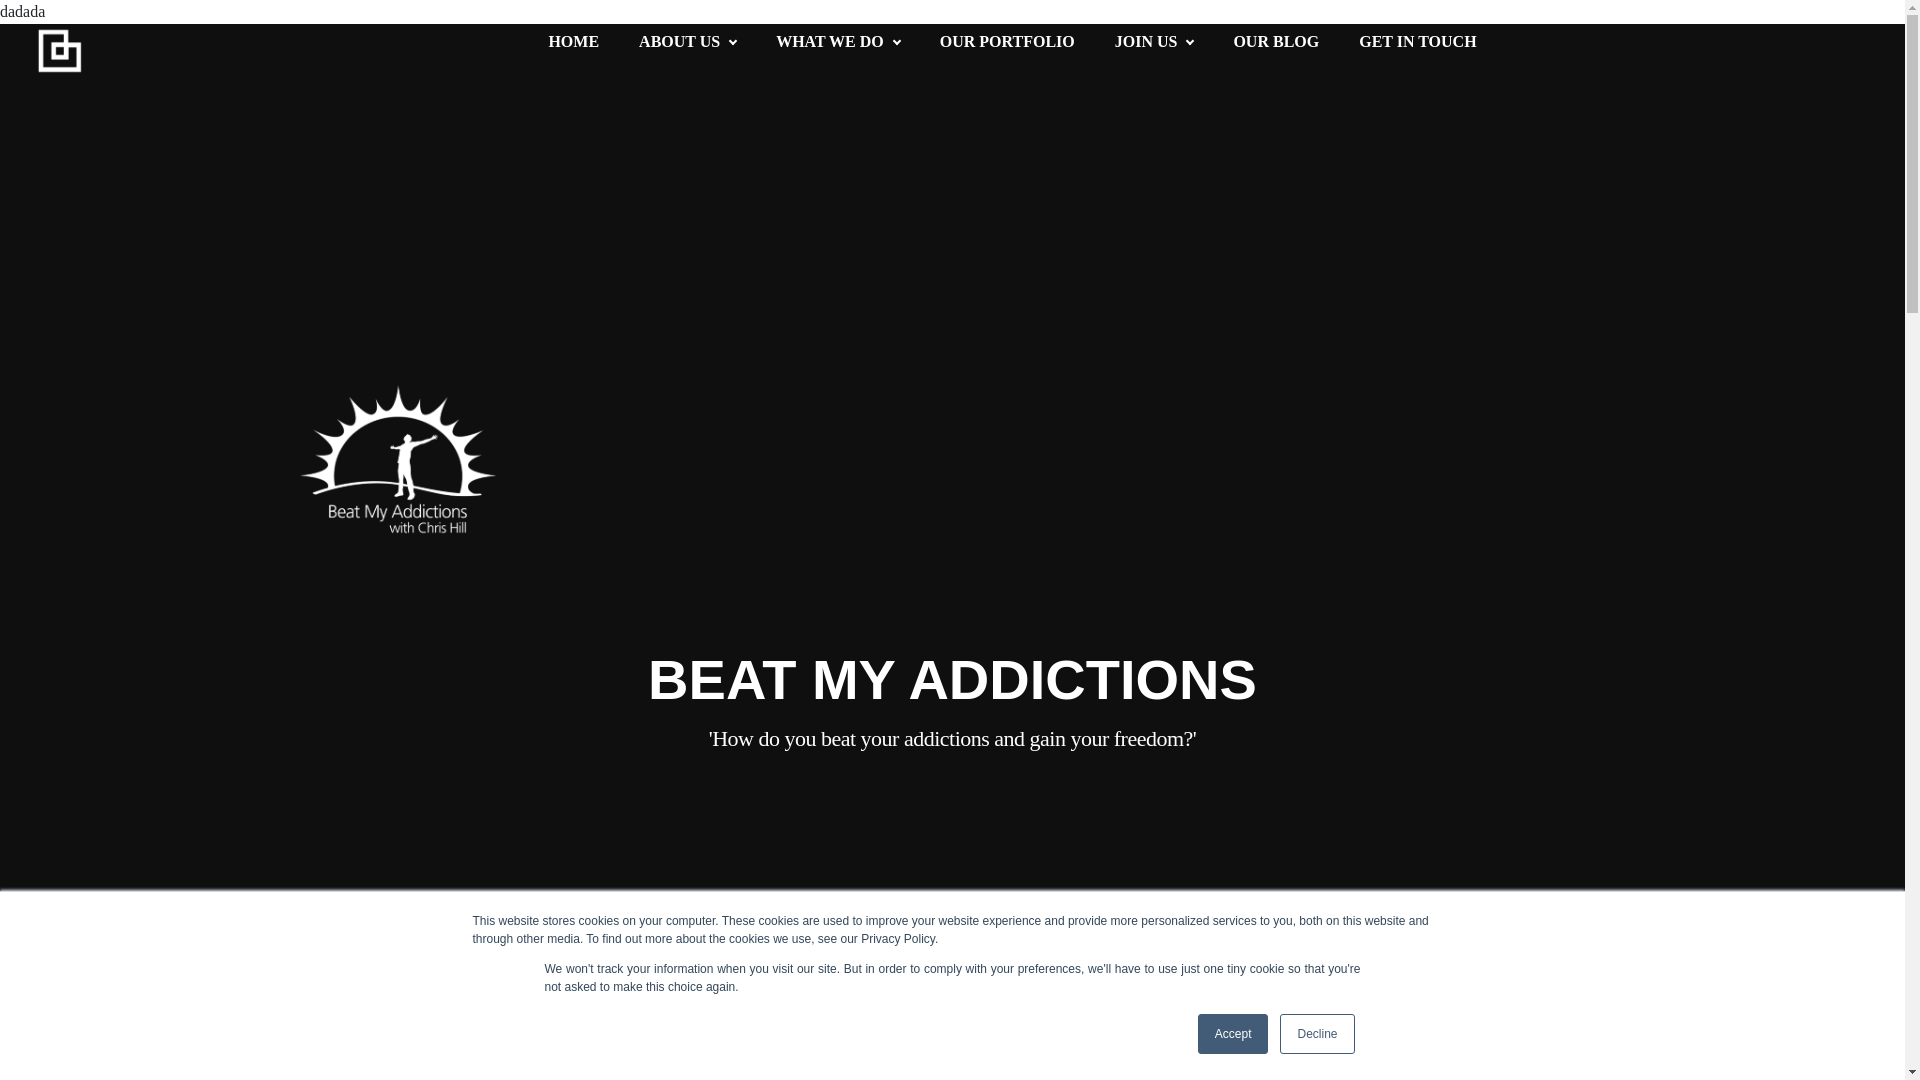 The image size is (1920, 1080). Describe the element at coordinates (680, 42) in the screenshot. I see `ABOUT US` at that location.